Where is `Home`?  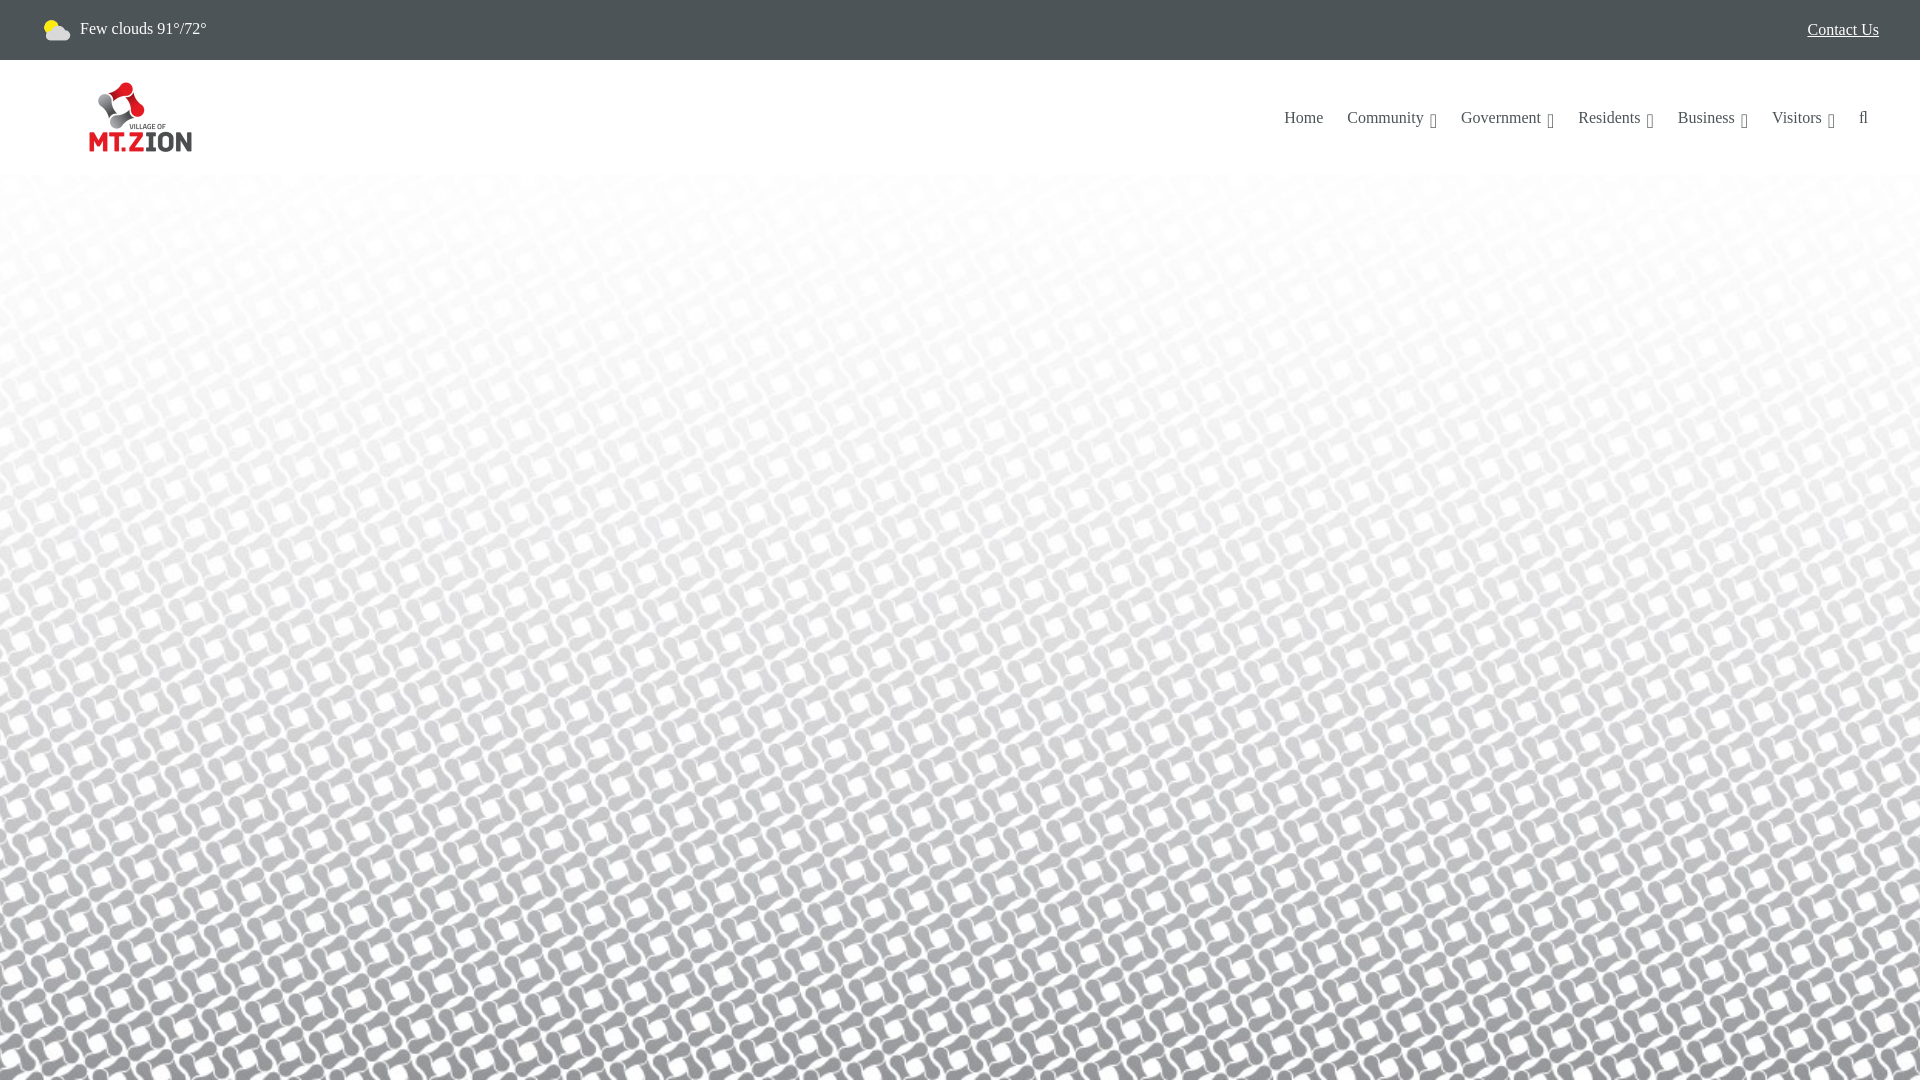 Home is located at coordinates (1302, 118).